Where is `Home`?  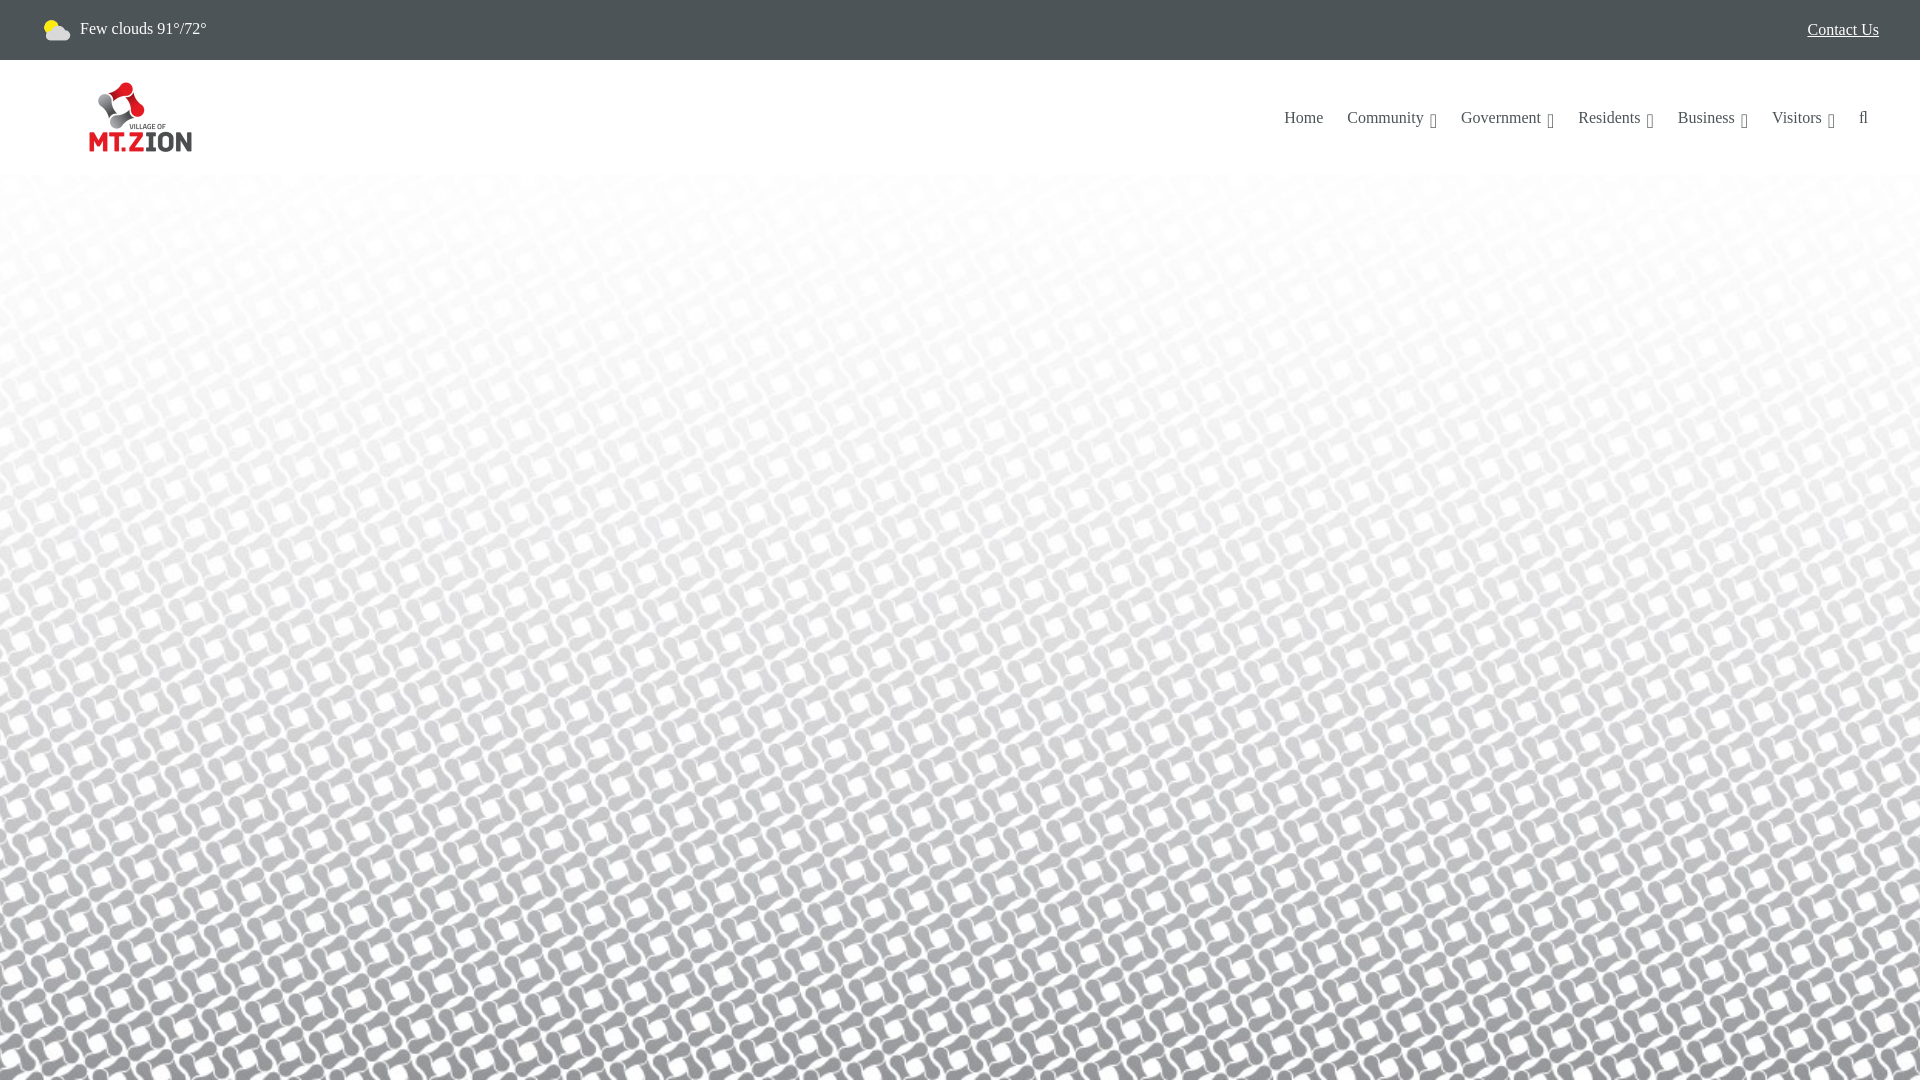 Home is located at coordinates (1302, 118).